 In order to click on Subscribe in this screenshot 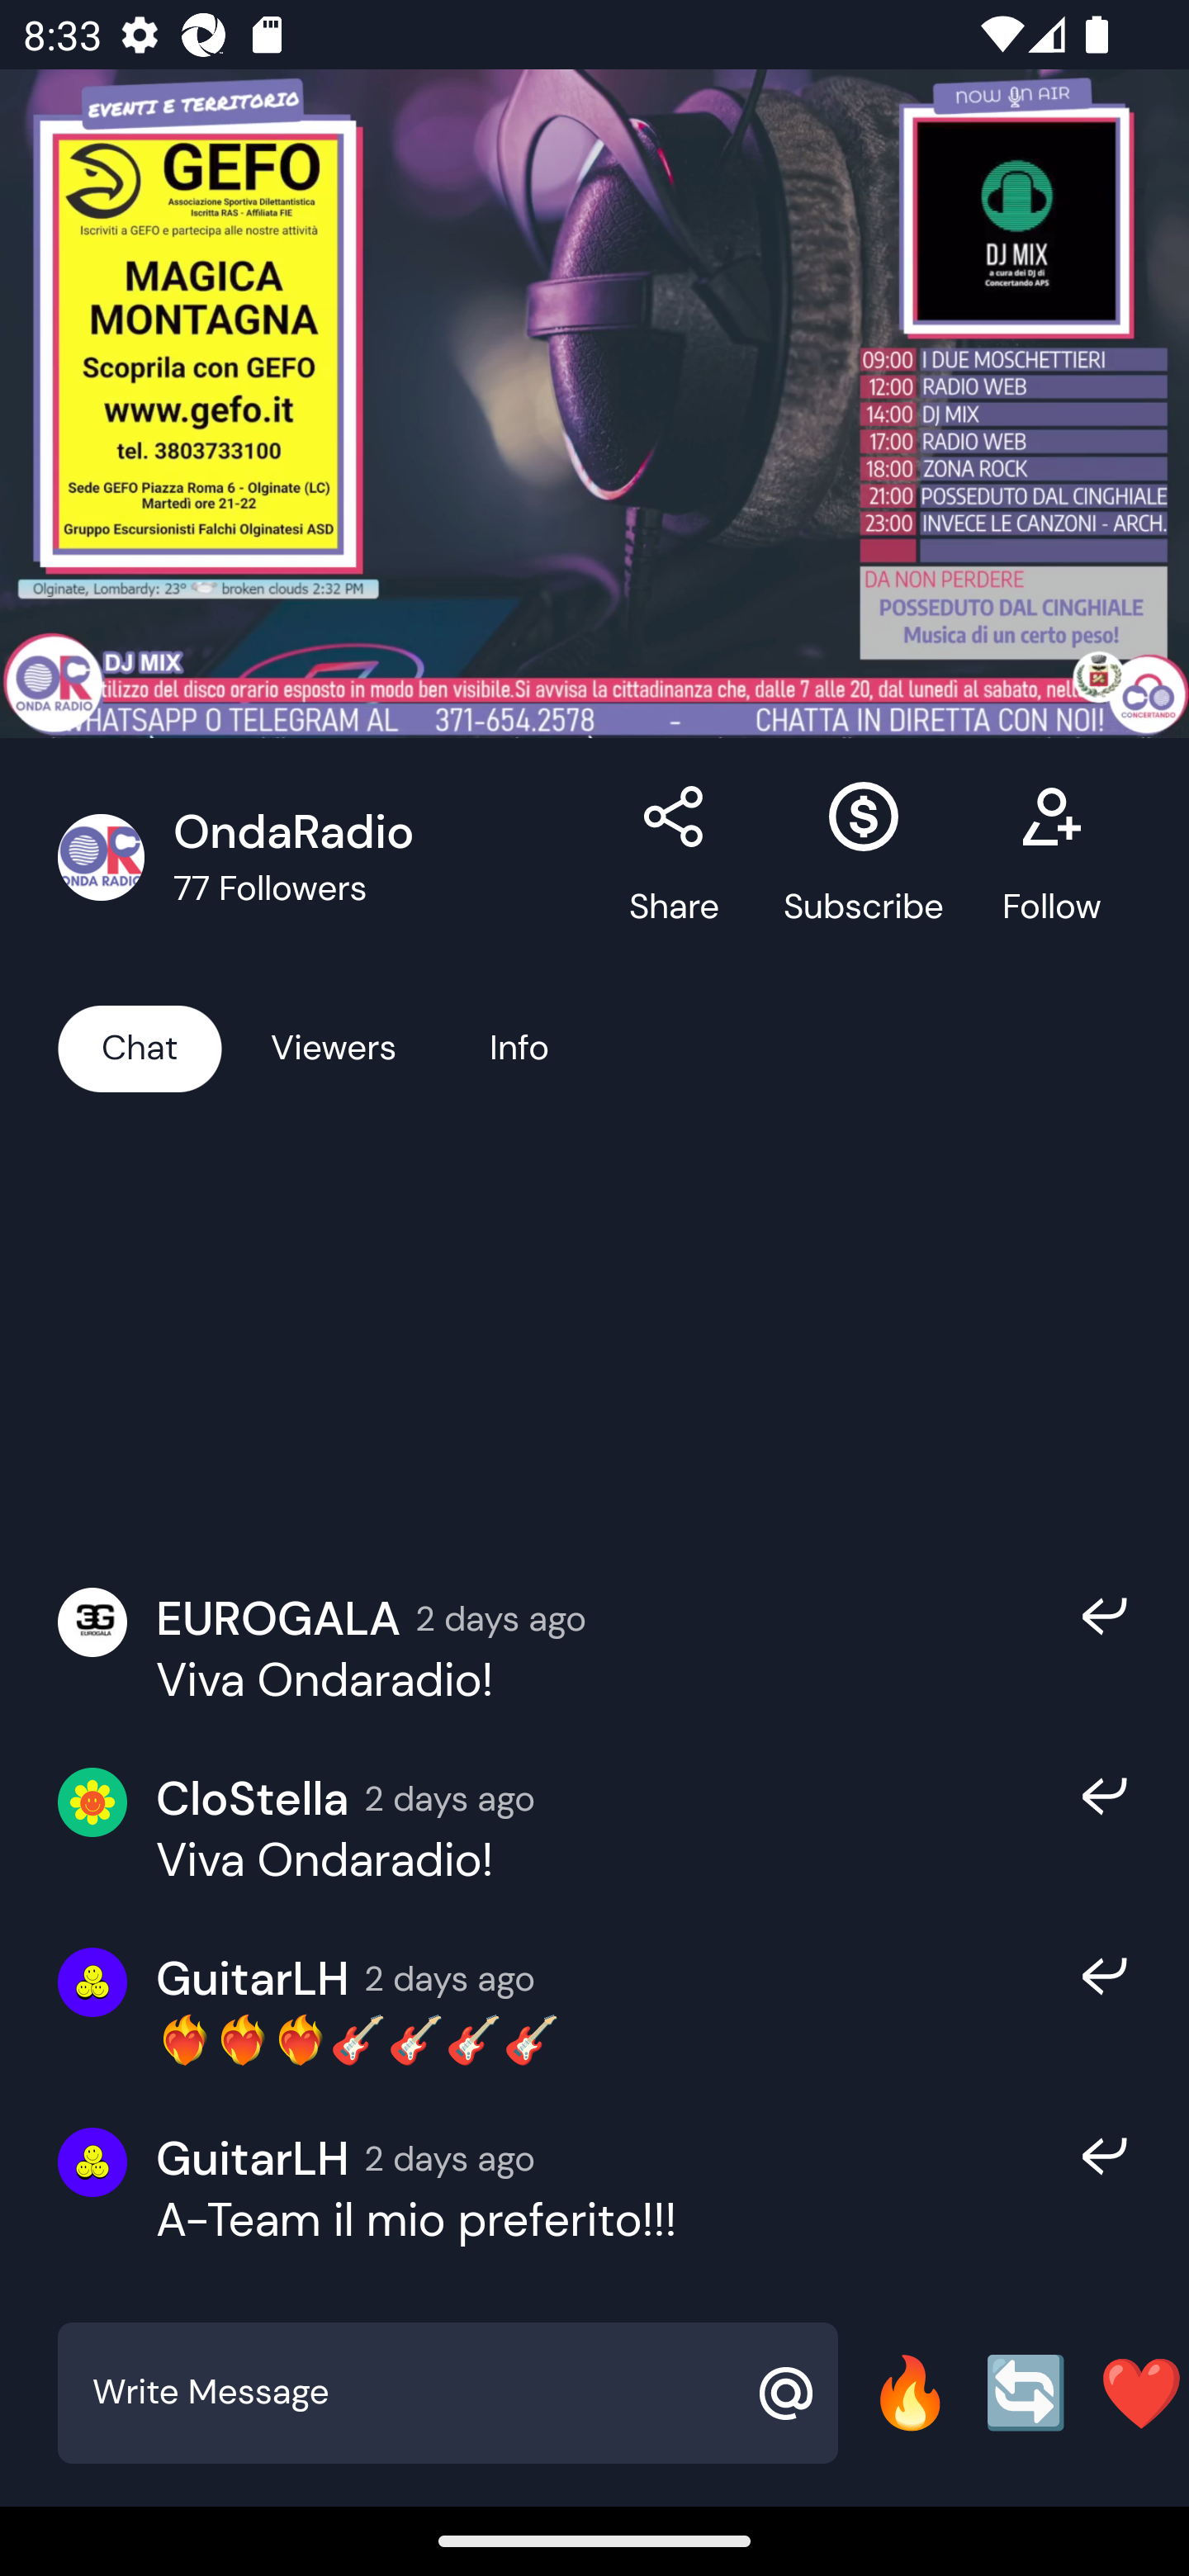, I will do `click(864, 857)`.